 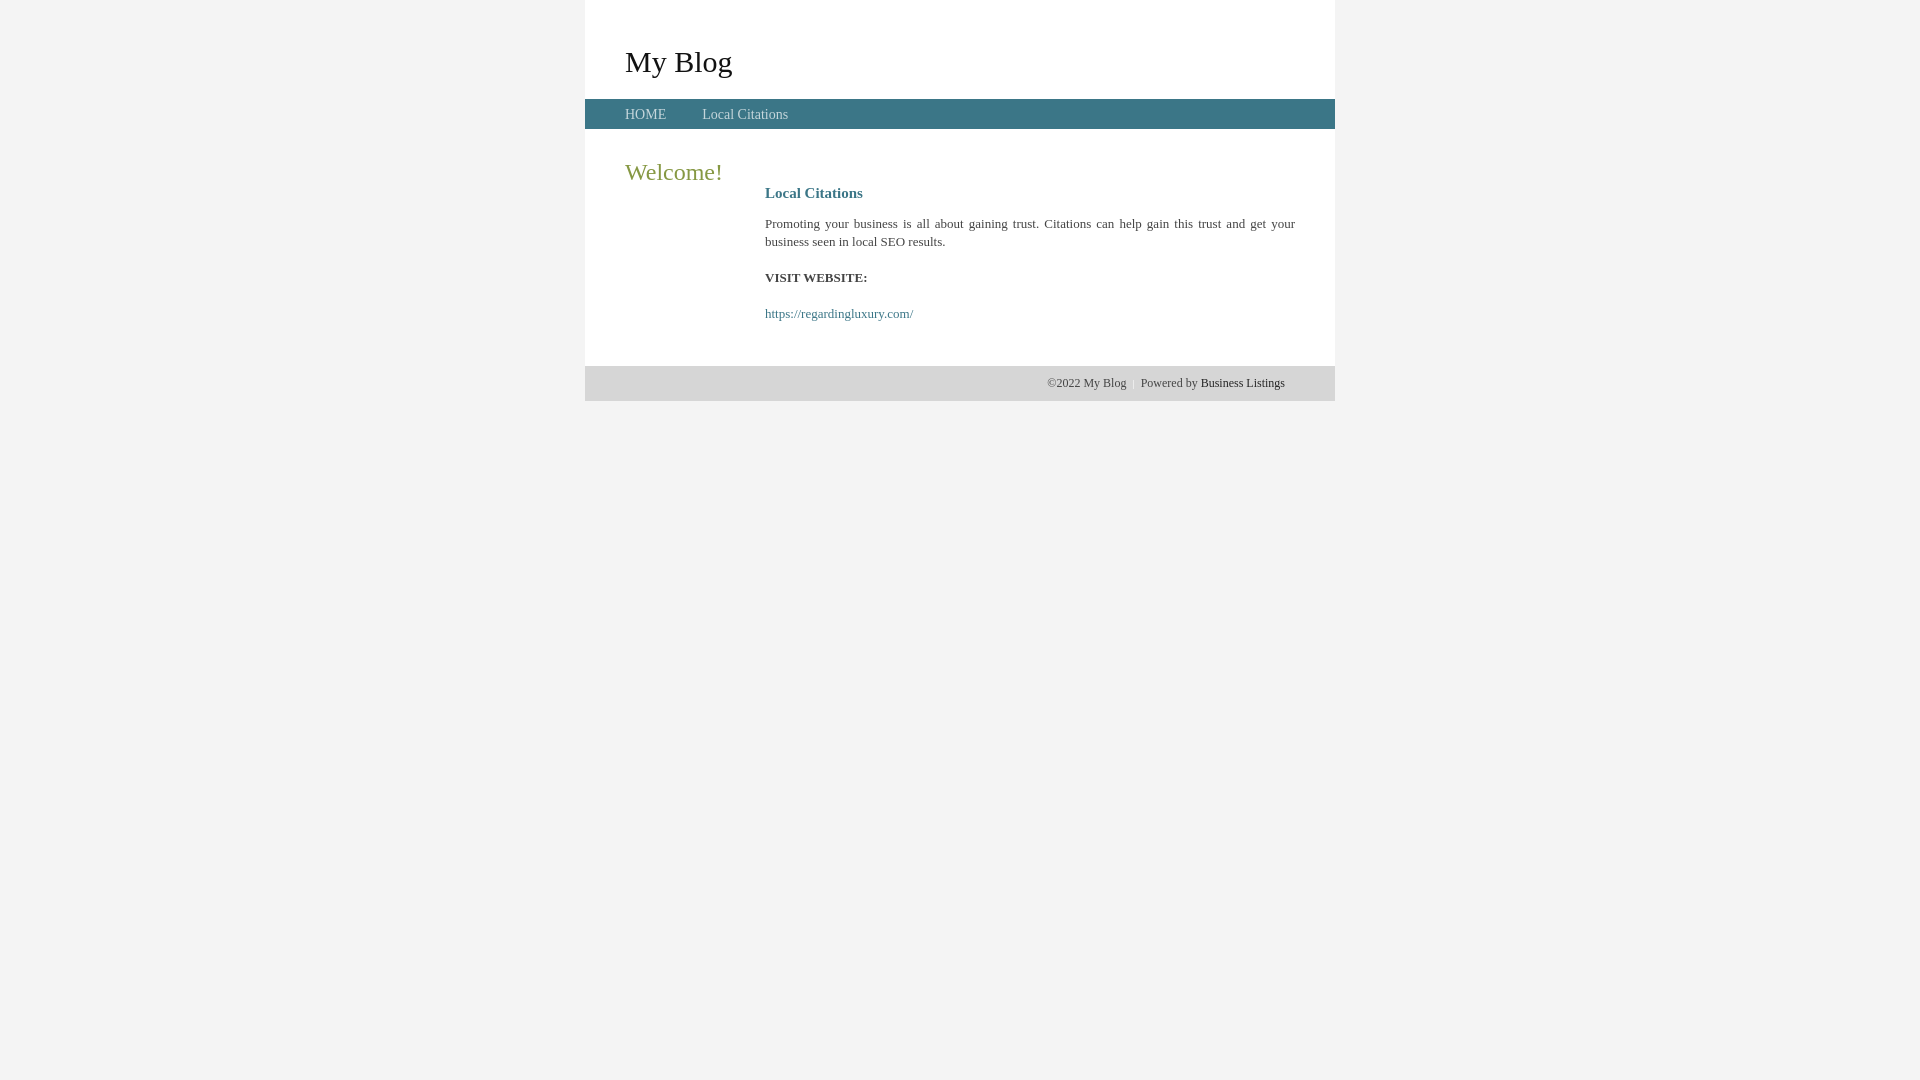 I want to click on HOME, so click(x=646, y=114).